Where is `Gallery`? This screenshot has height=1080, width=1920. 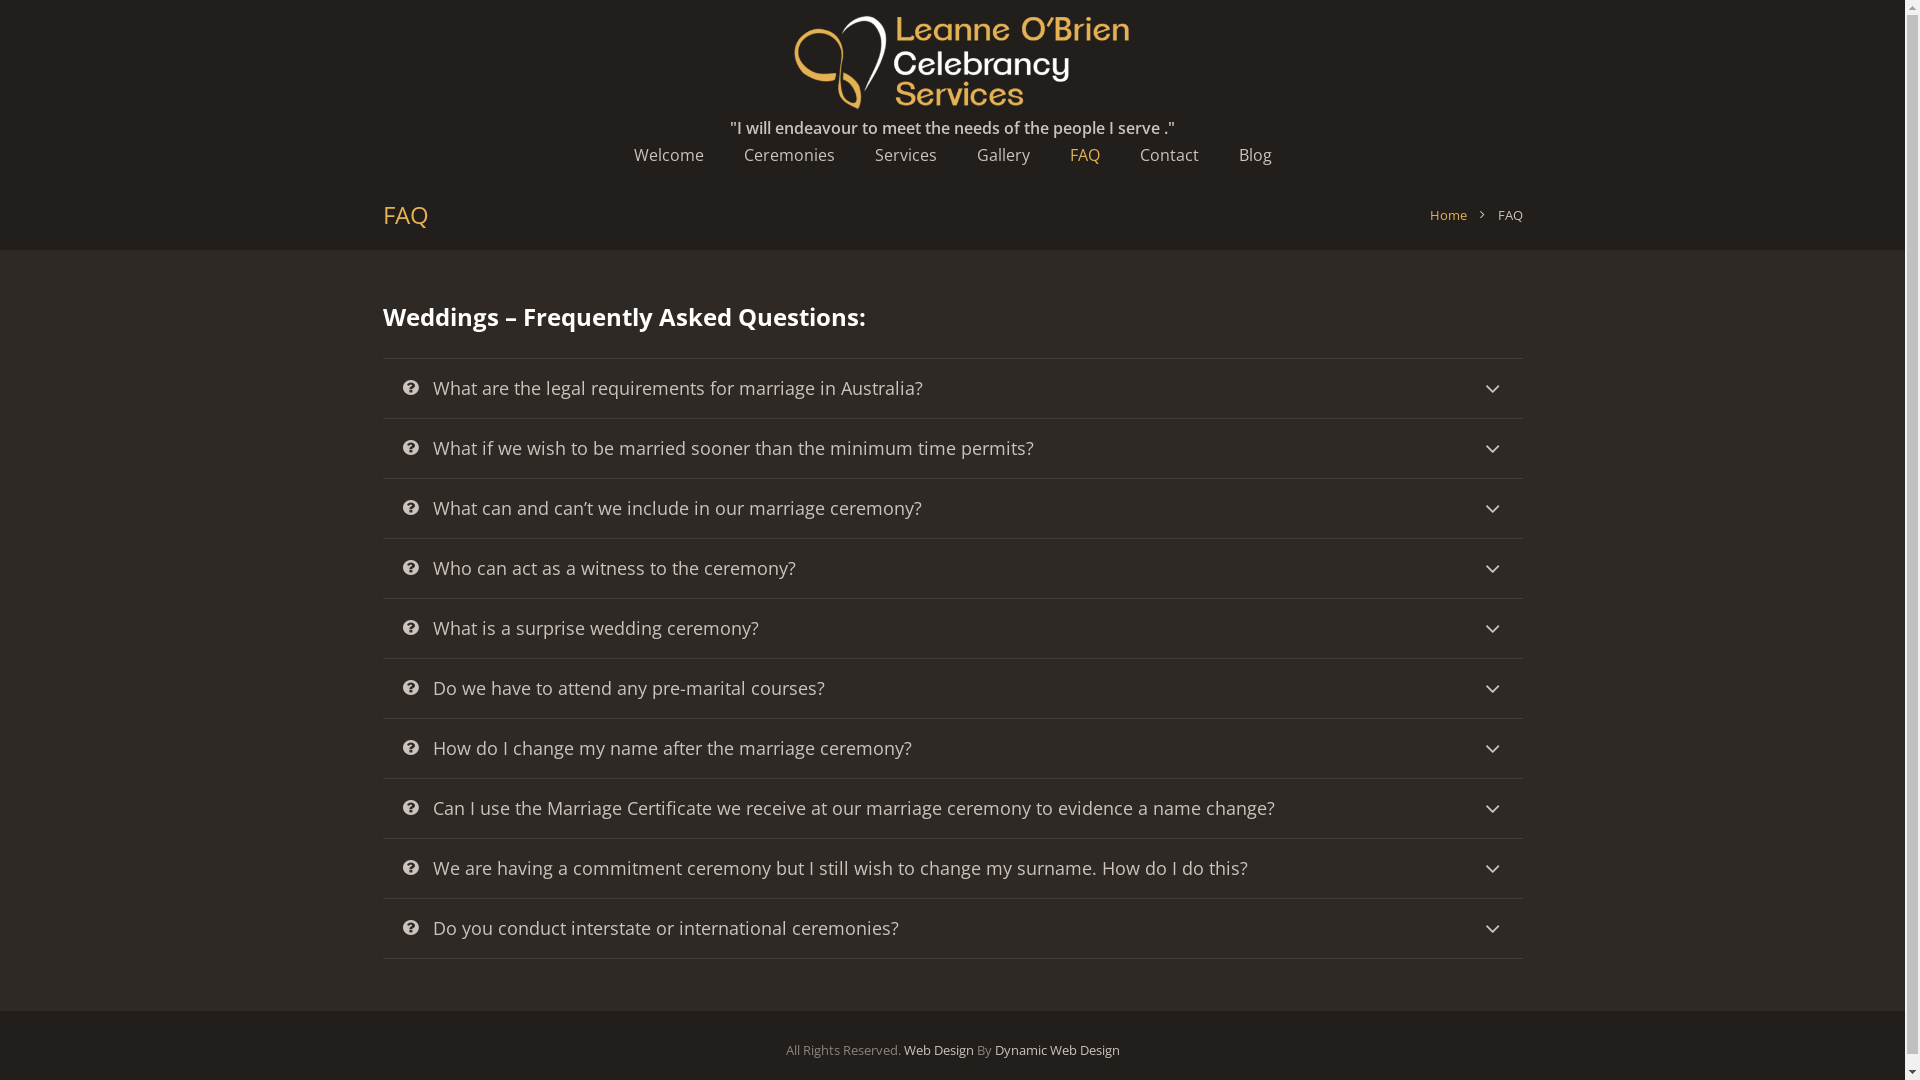 Gallery is located at coordinates (1002, 155).